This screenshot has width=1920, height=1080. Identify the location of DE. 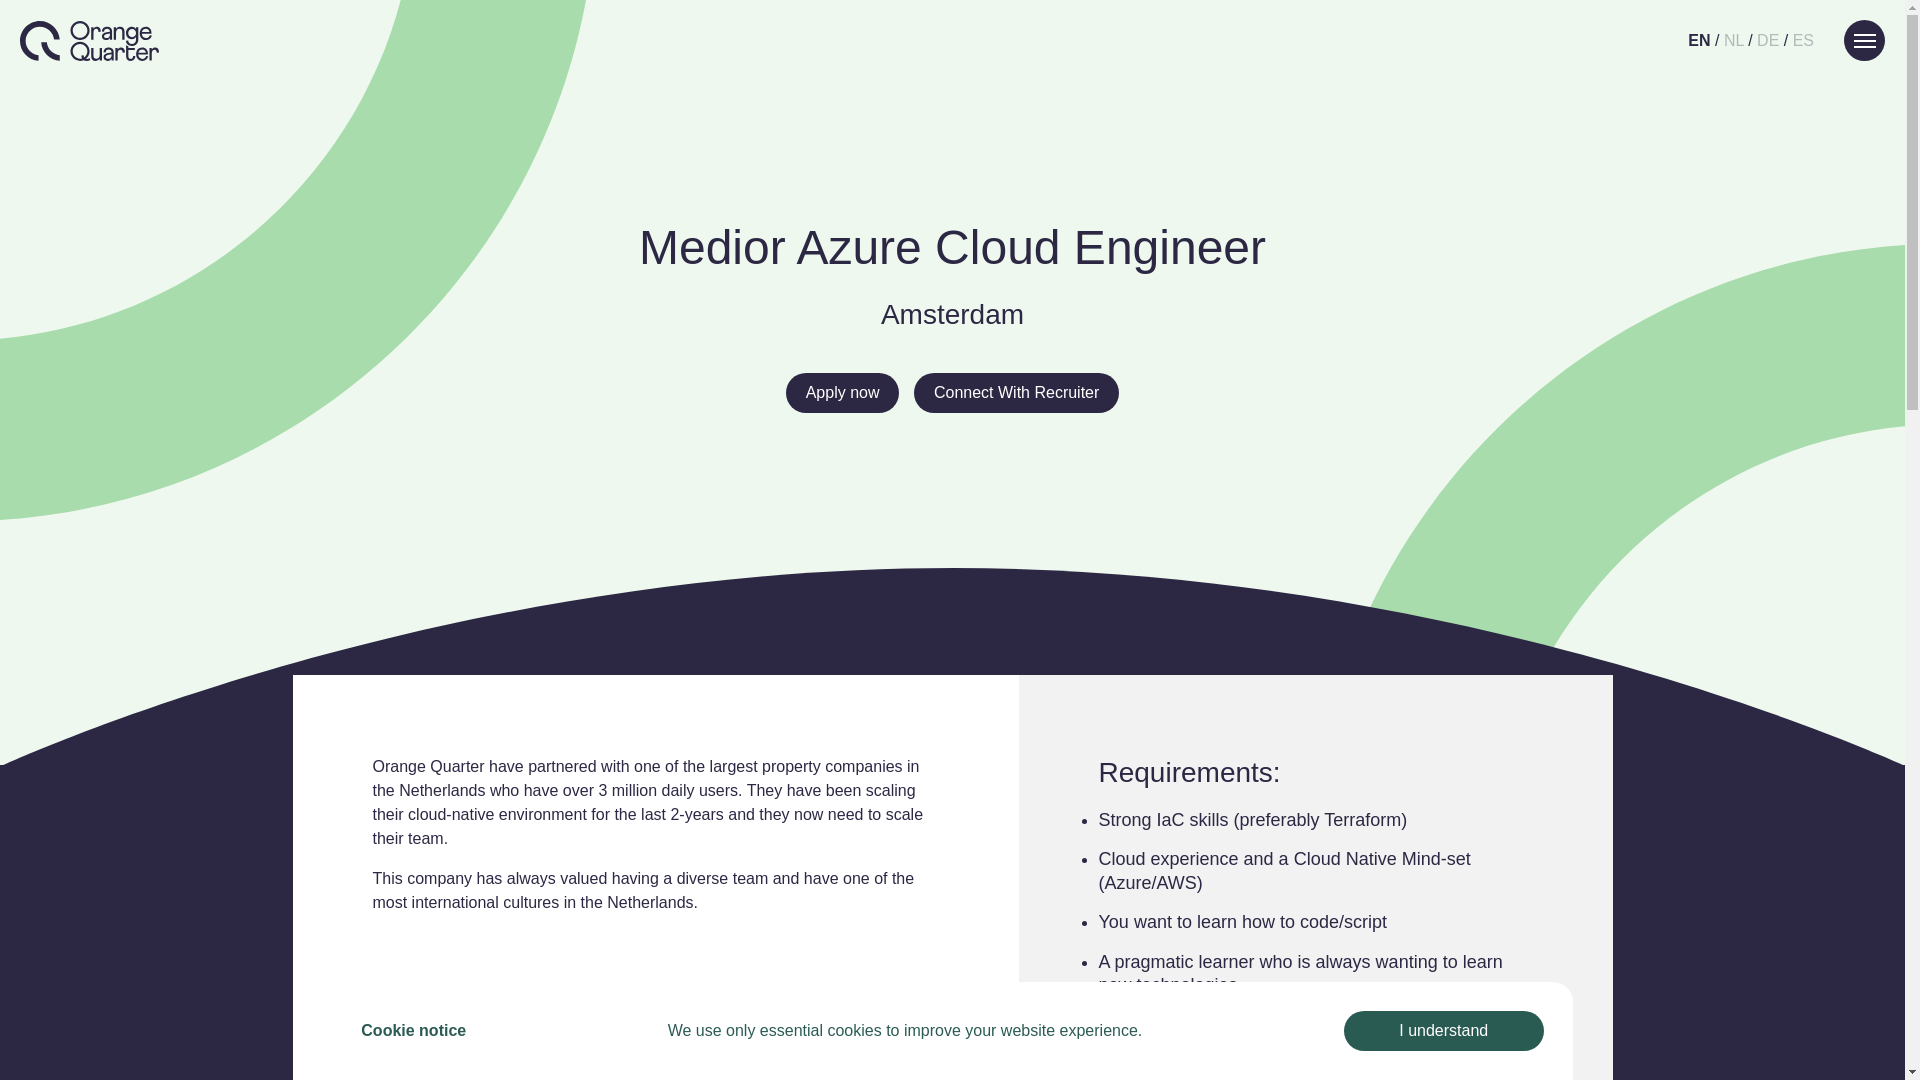
(1768, 40).